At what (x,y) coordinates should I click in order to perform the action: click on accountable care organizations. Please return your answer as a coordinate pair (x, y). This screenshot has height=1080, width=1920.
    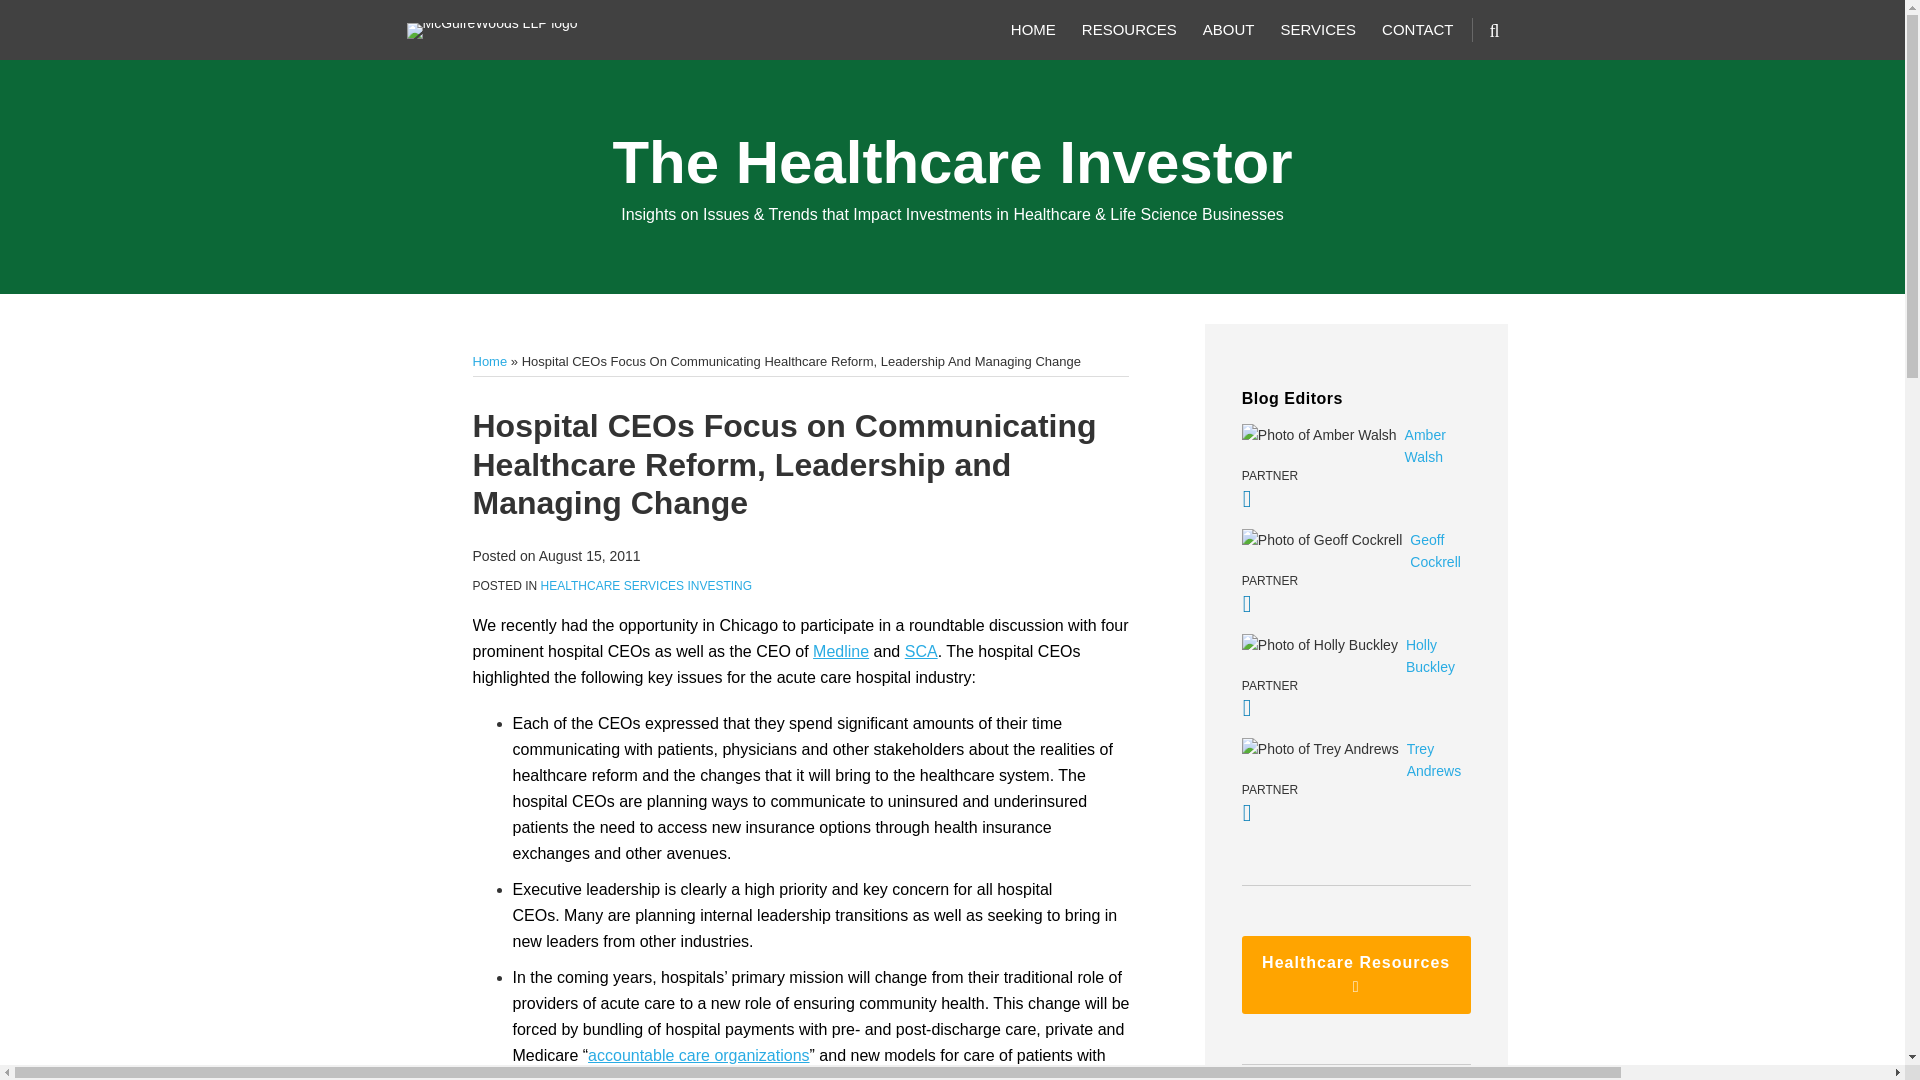
    Looking at the image, I should click on (698, 1054).